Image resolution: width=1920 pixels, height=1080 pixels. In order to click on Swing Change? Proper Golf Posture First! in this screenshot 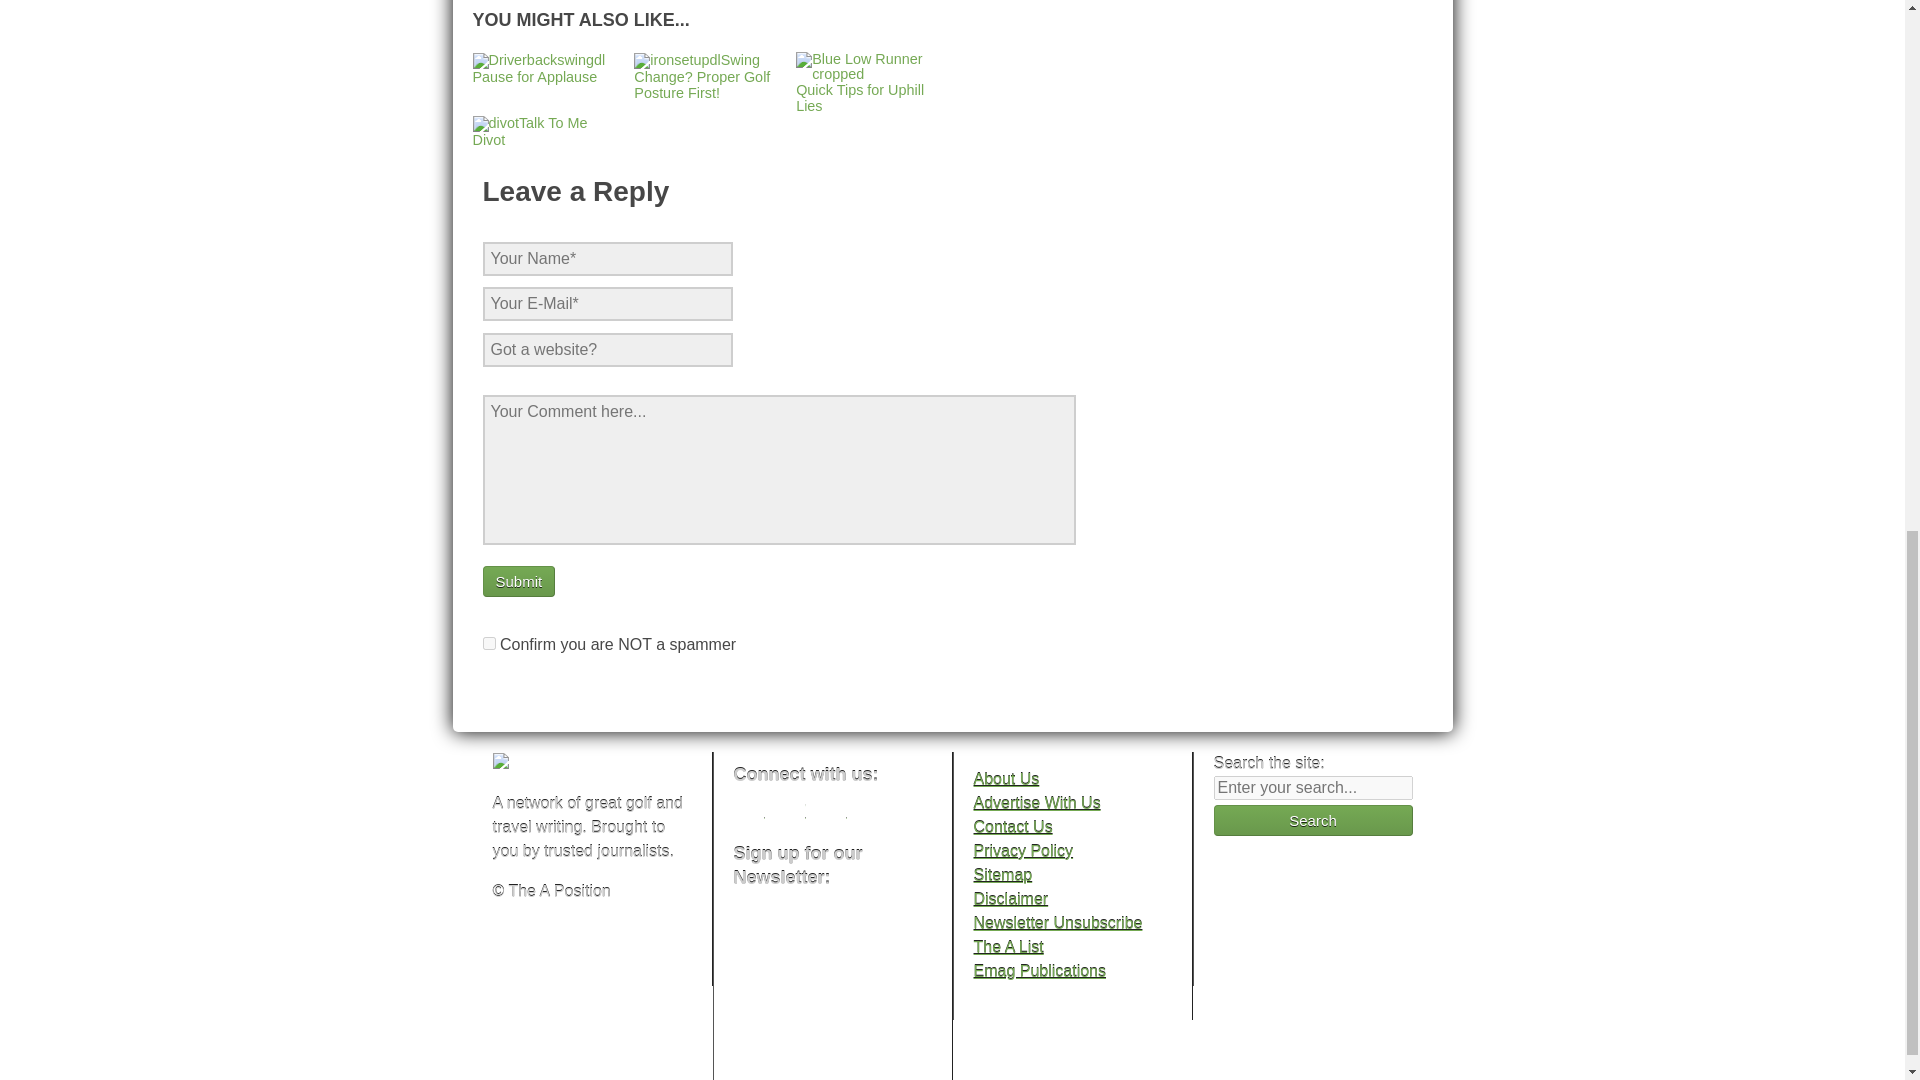, I will do `click(701, 76)`.